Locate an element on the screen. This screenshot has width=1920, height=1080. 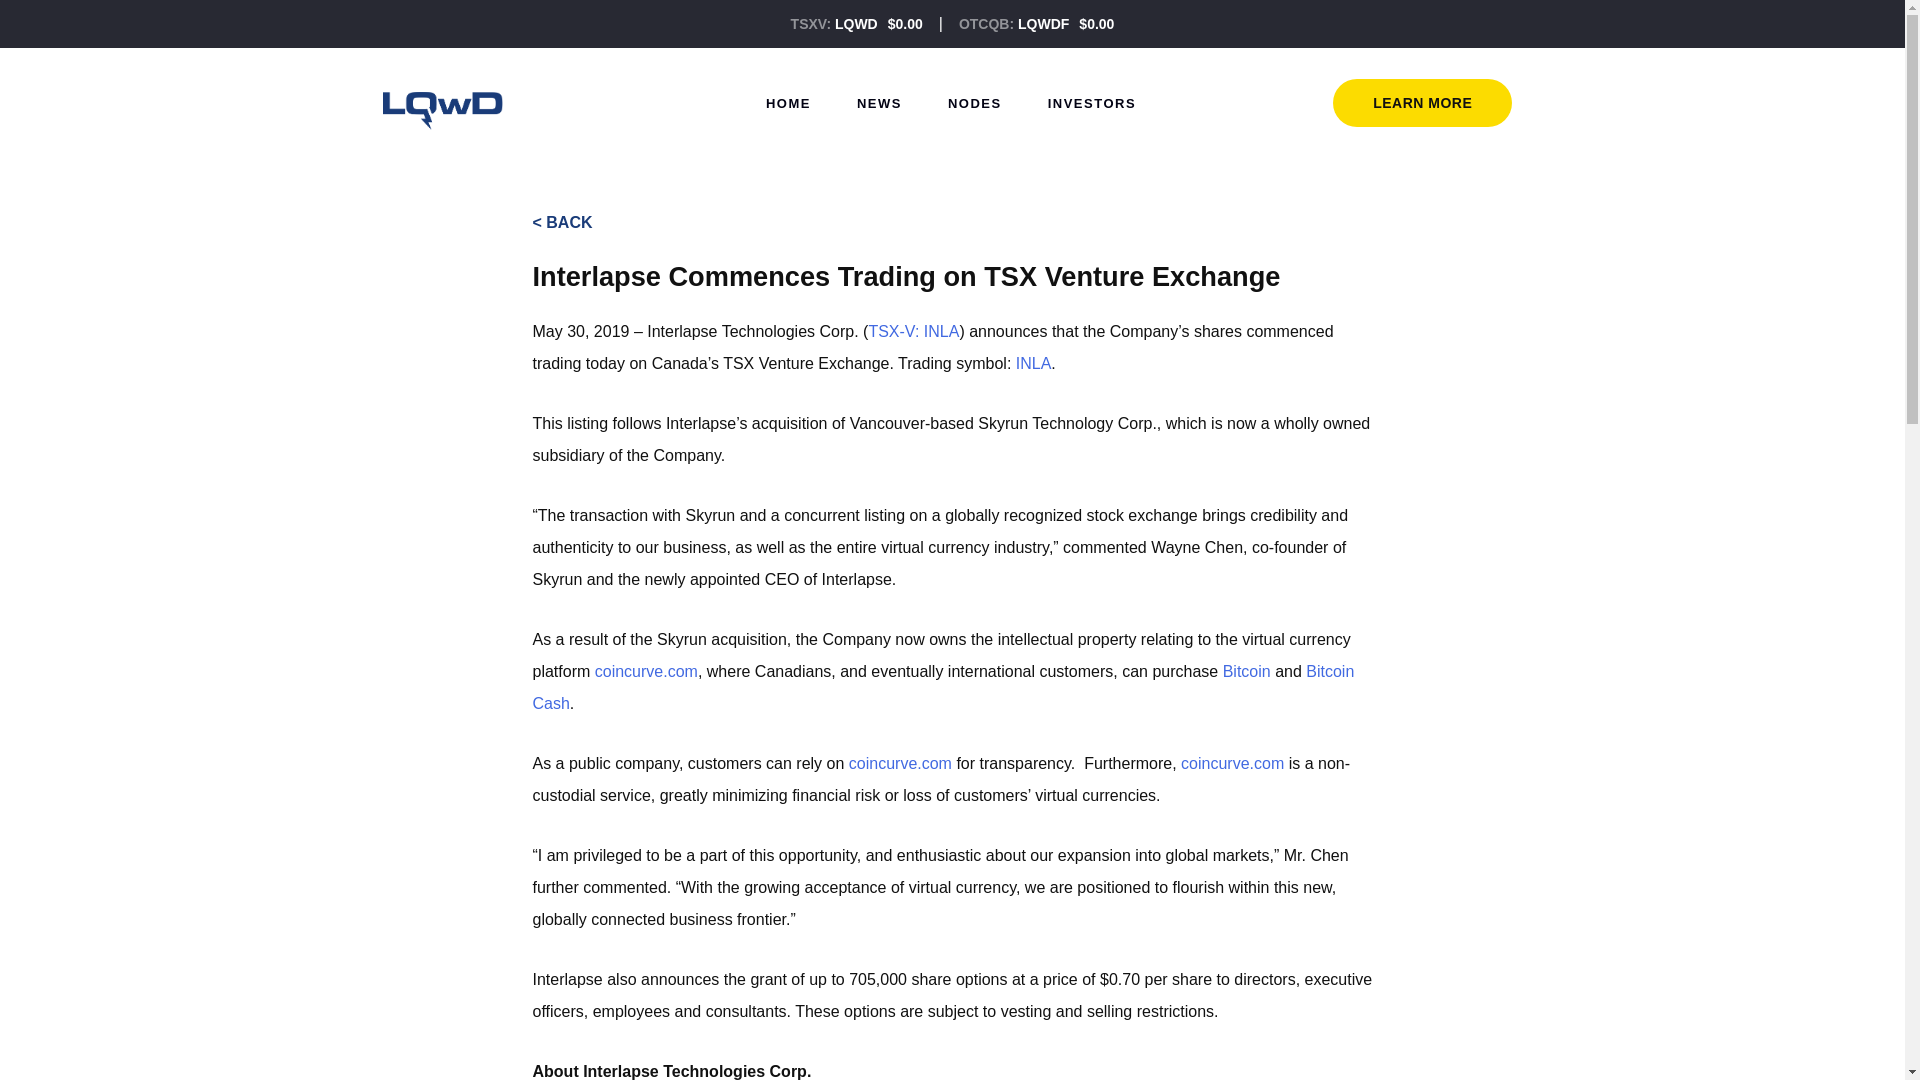
NODES is located at coordinates (974, 102).